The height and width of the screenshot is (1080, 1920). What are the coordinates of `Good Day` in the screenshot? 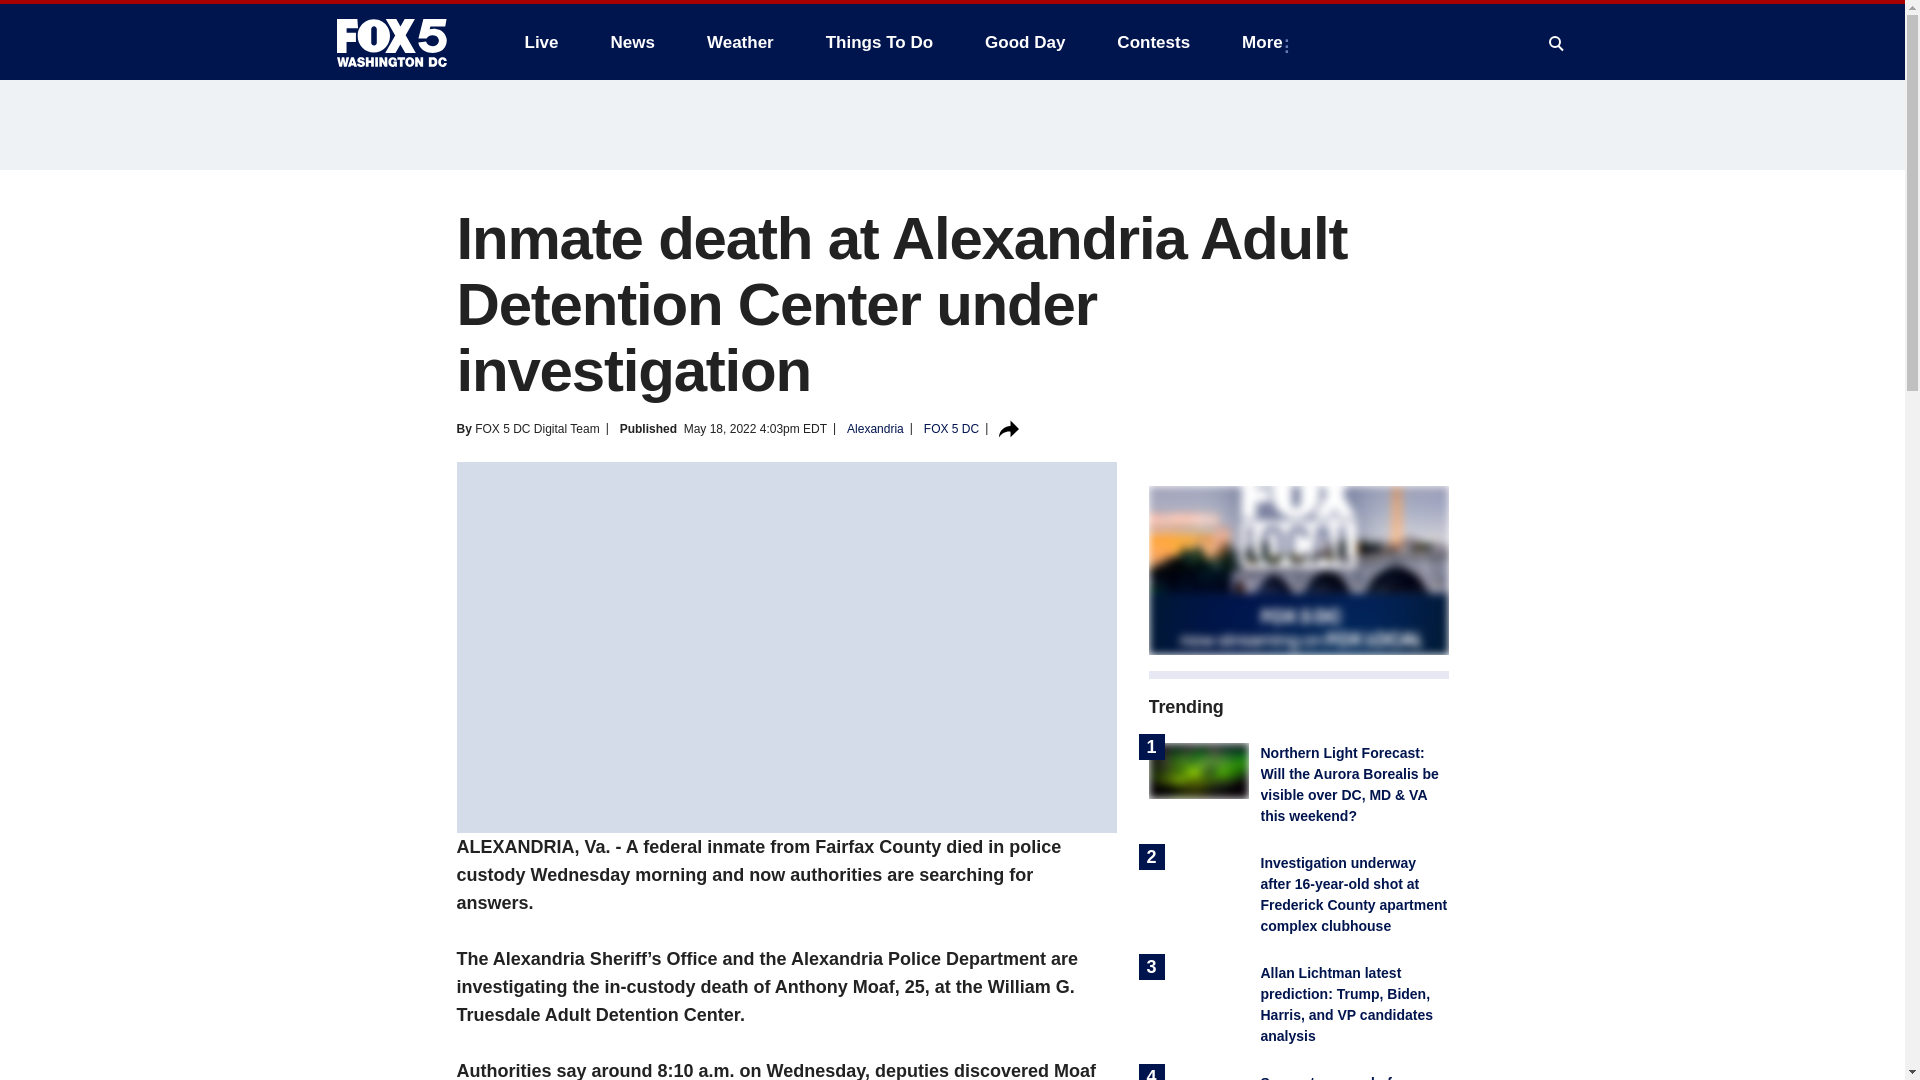 It's located at (1024, 42).